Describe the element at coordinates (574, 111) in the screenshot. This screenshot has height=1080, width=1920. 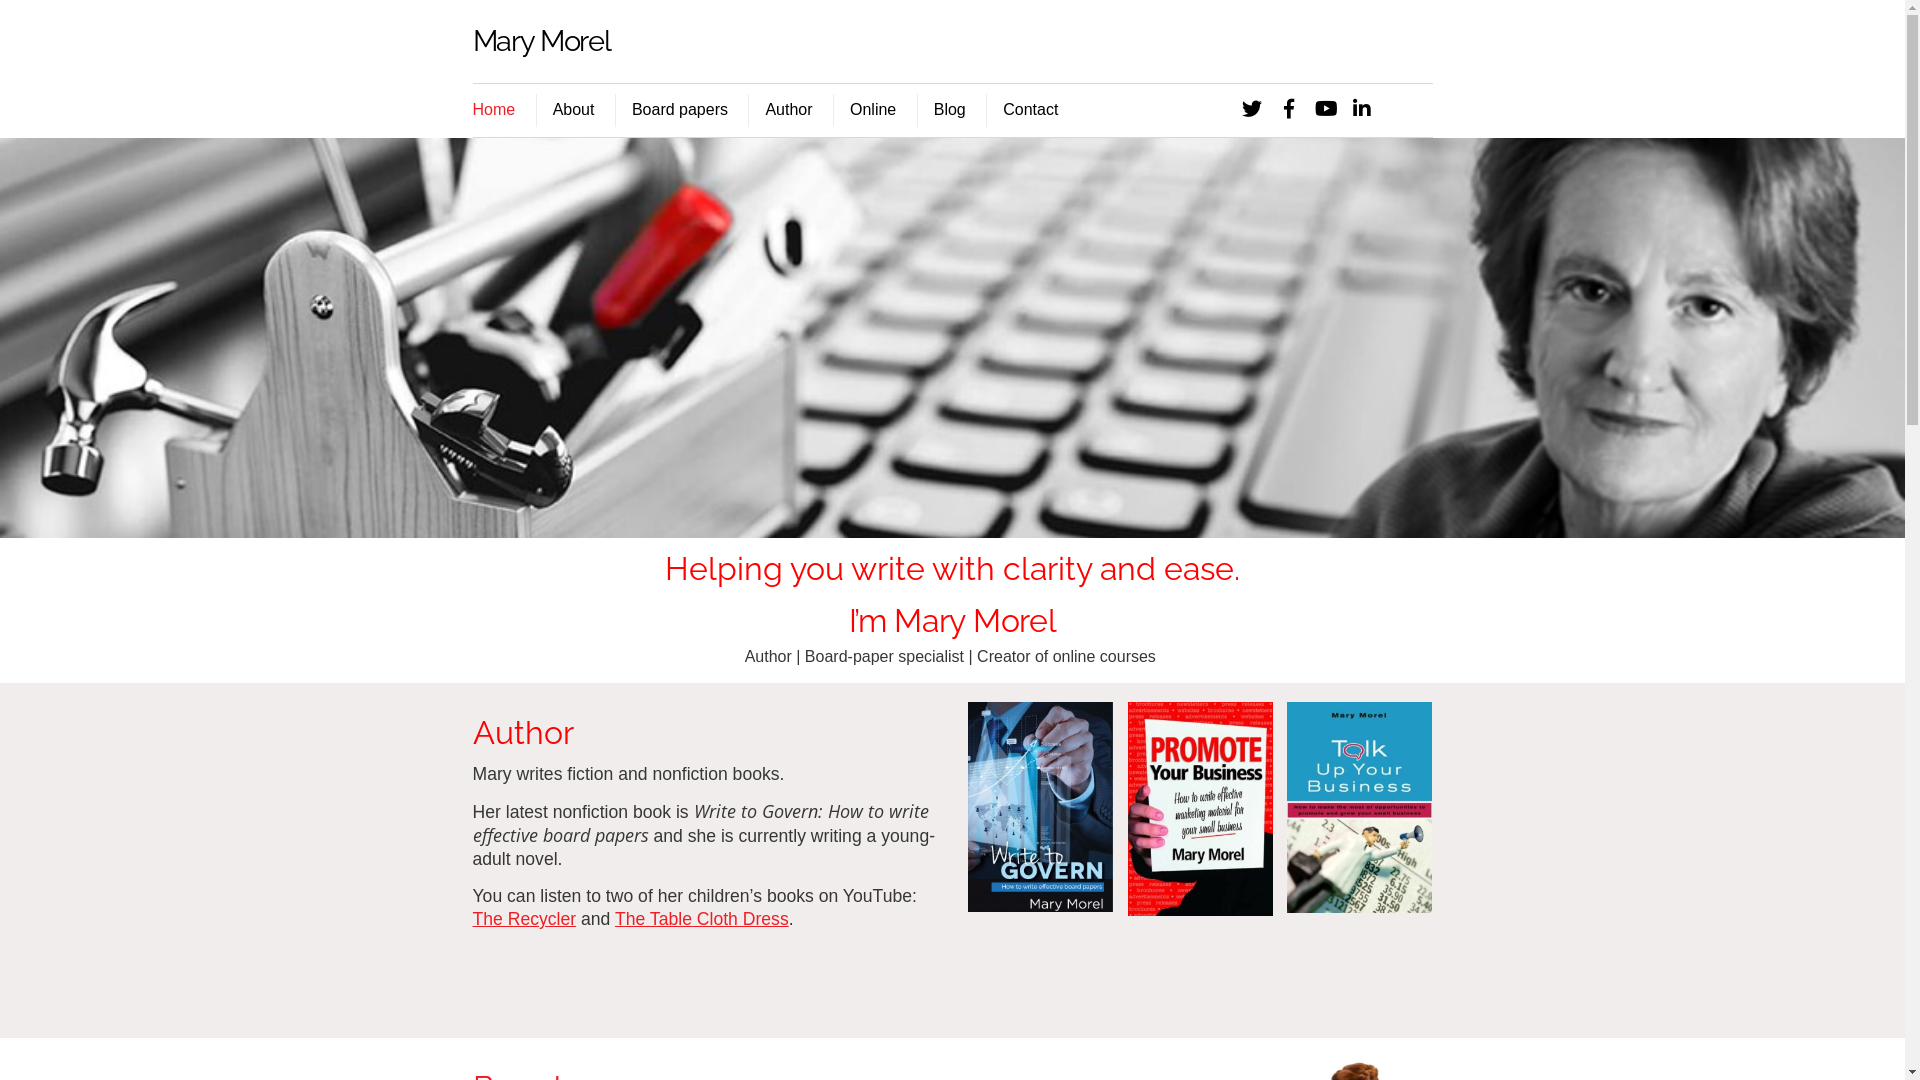
I see `About` at that location.